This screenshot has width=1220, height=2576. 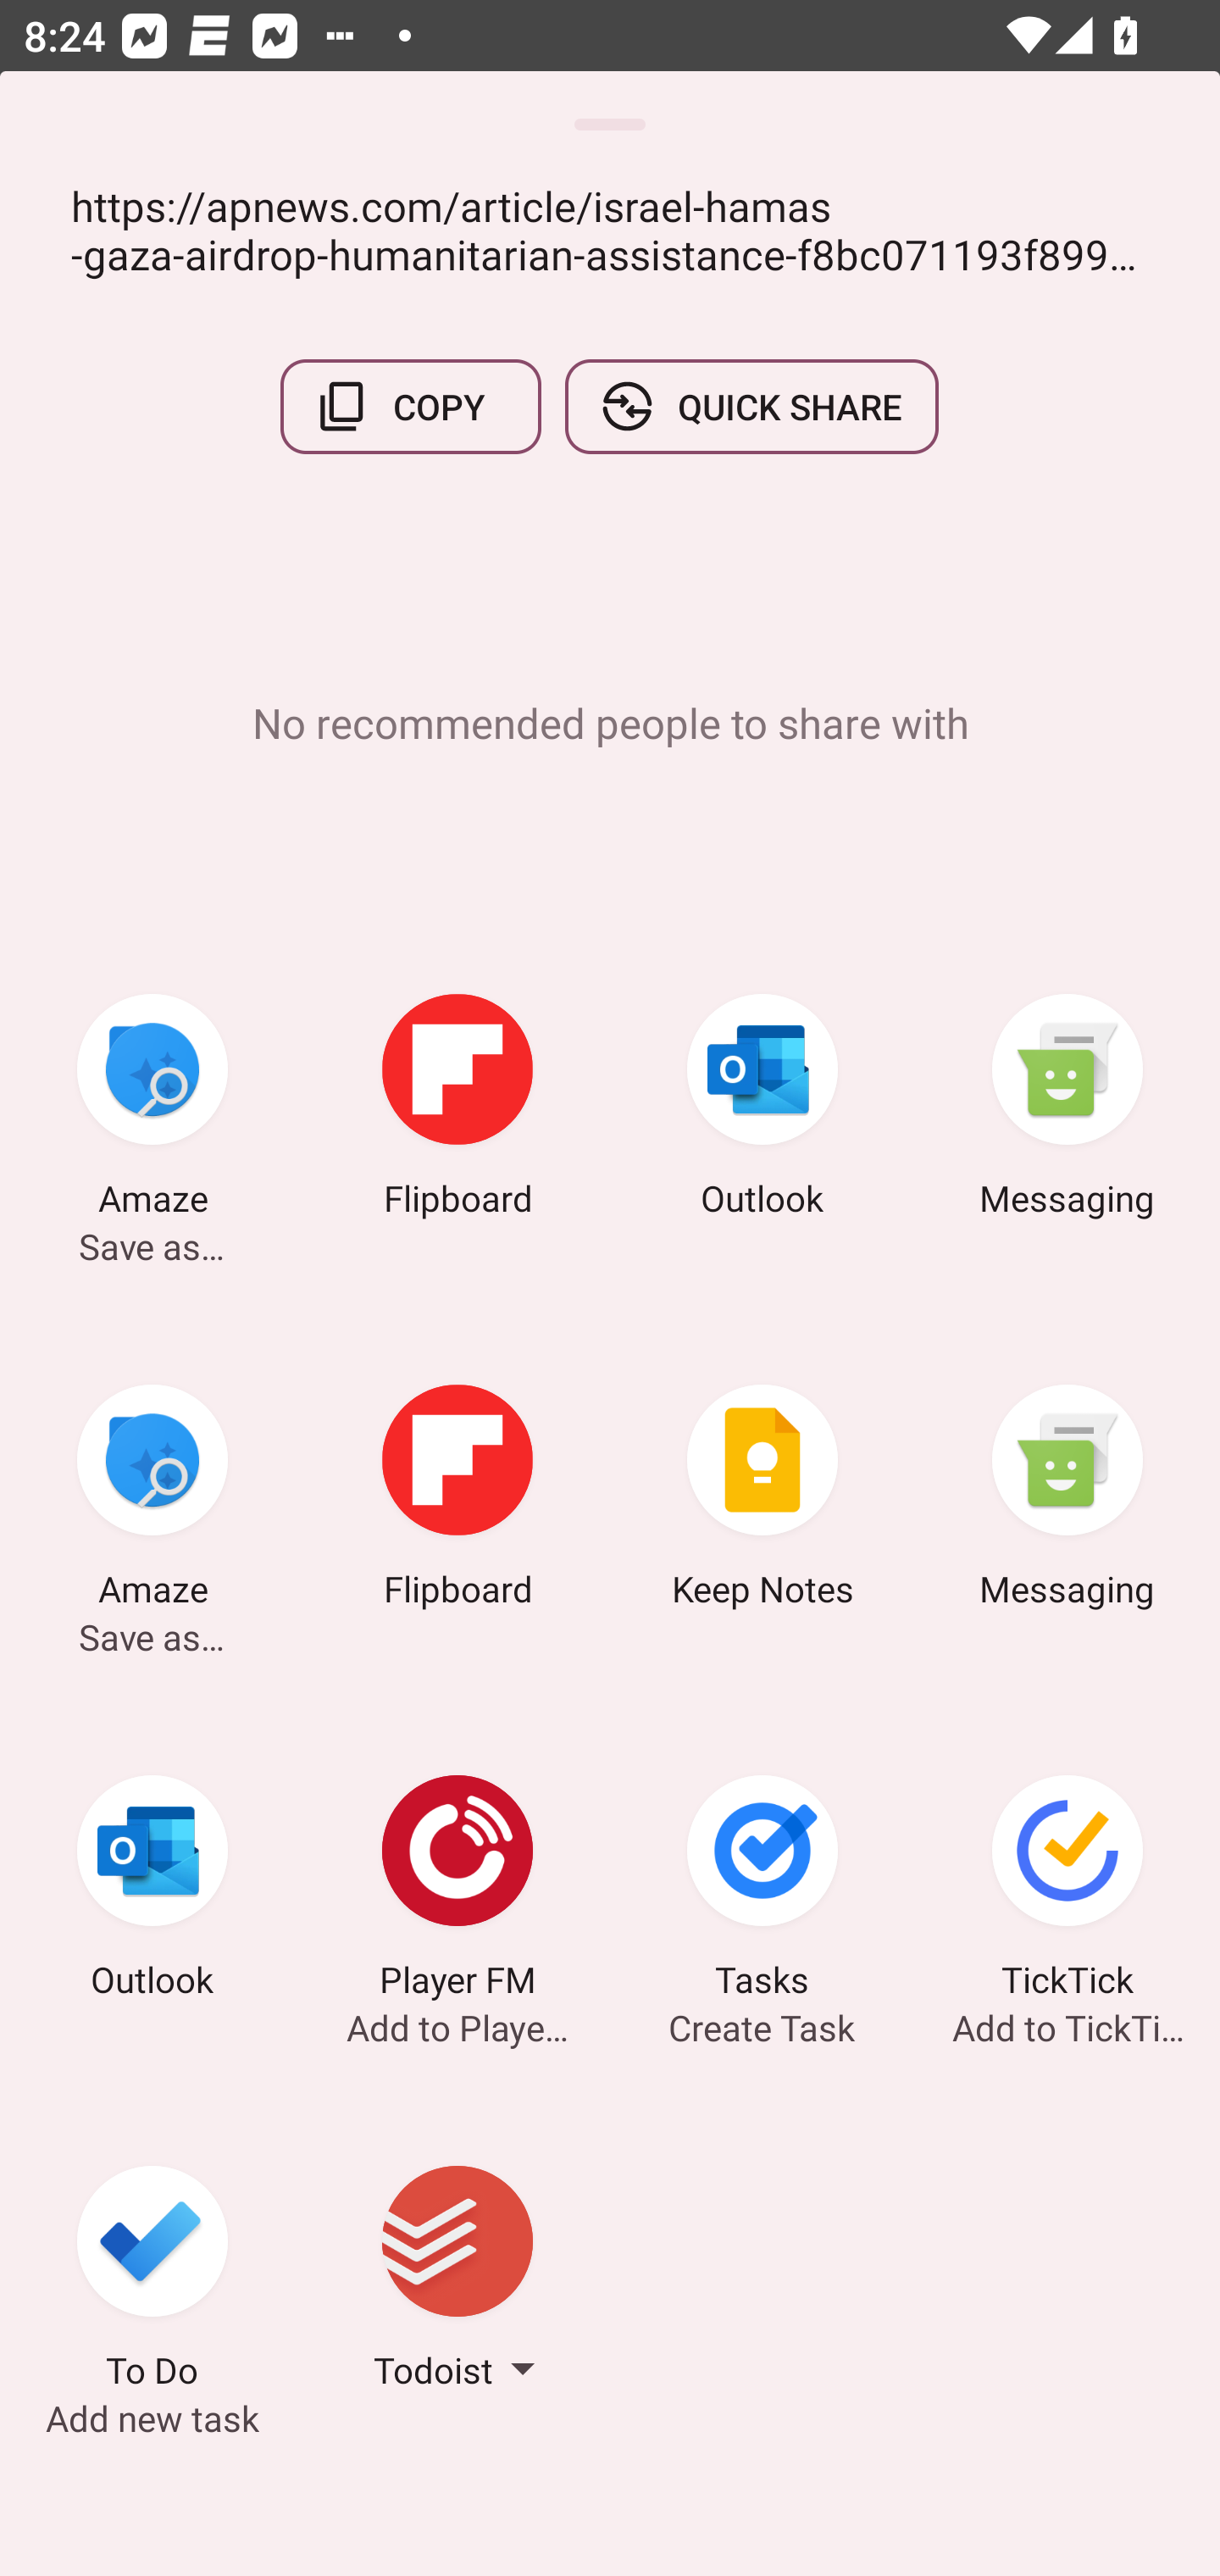 I want to click on Todoist, so click(x=457, y=2282).